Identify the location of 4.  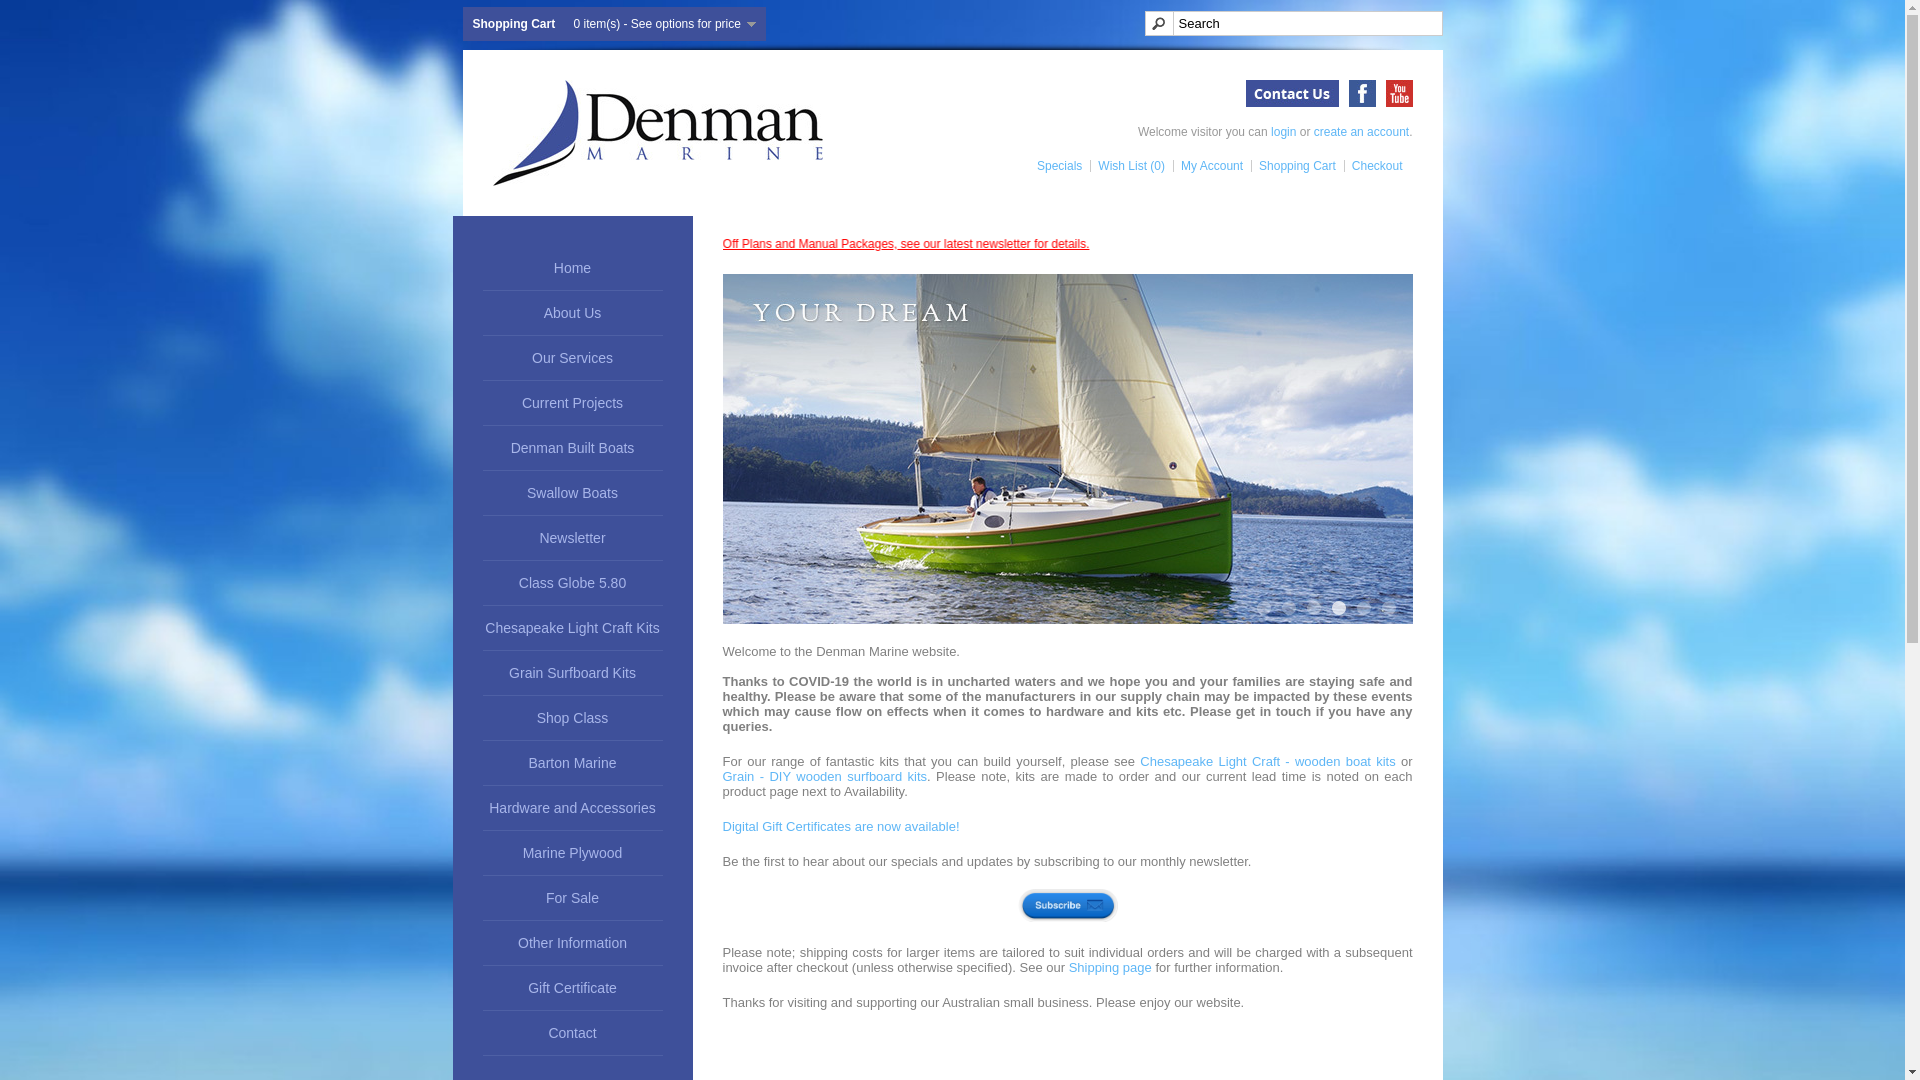
(1339, 608).